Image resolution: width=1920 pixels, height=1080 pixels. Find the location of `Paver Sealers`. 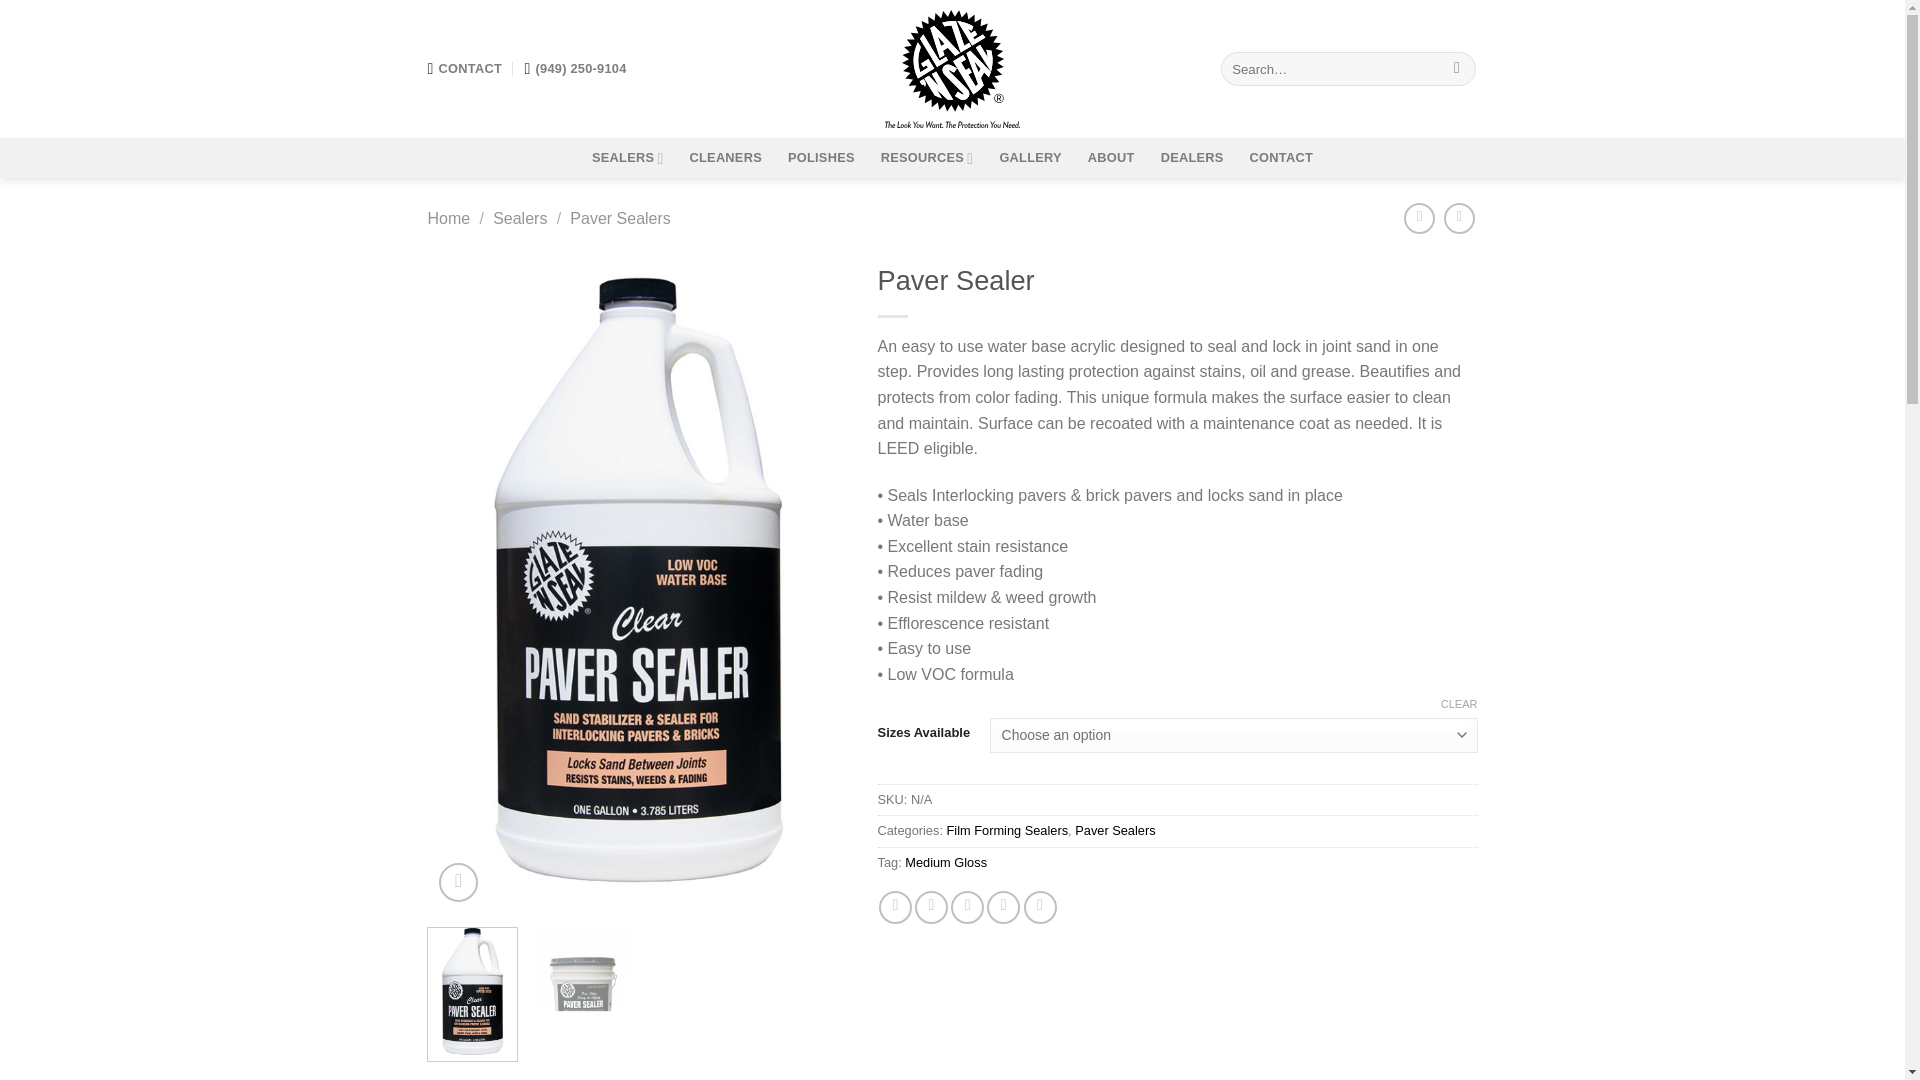

Paver Sealers is located at coordinates (1115, 830).